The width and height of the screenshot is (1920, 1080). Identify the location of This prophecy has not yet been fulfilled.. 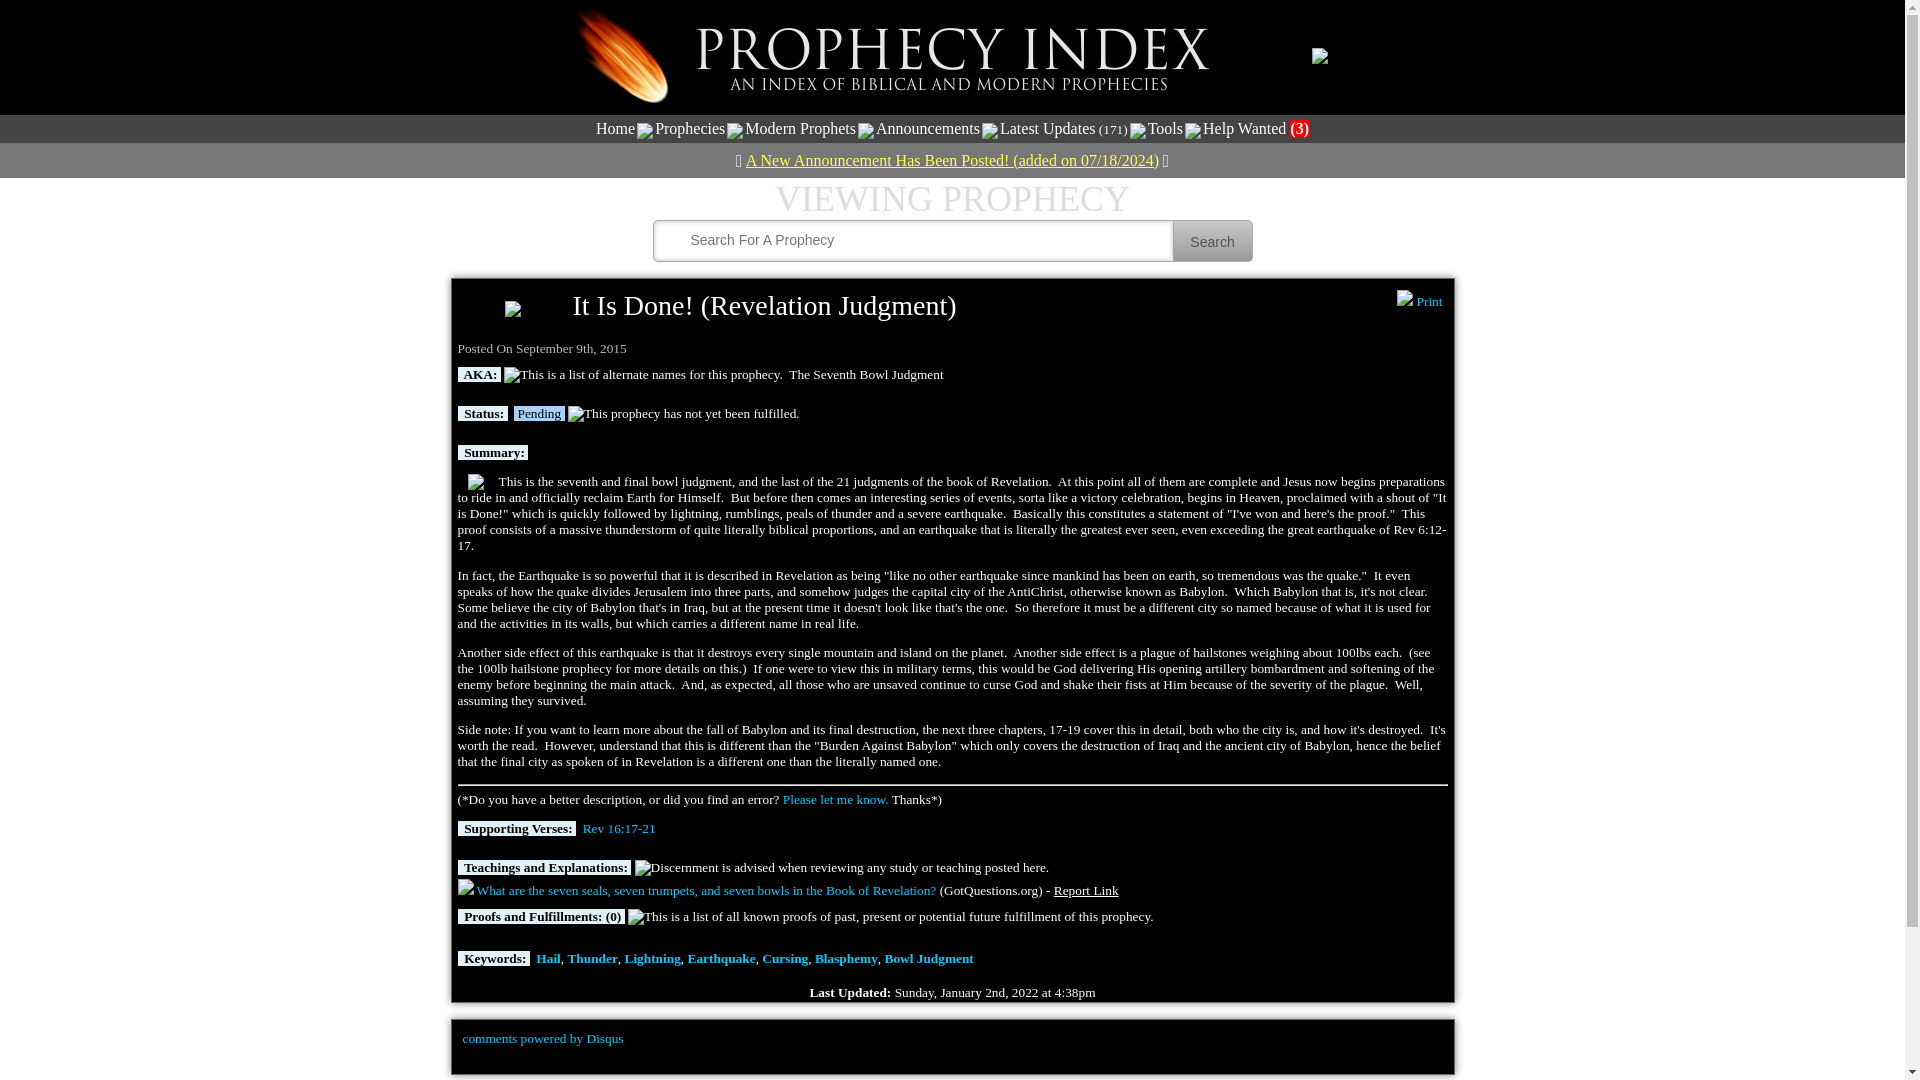
(684, 414).